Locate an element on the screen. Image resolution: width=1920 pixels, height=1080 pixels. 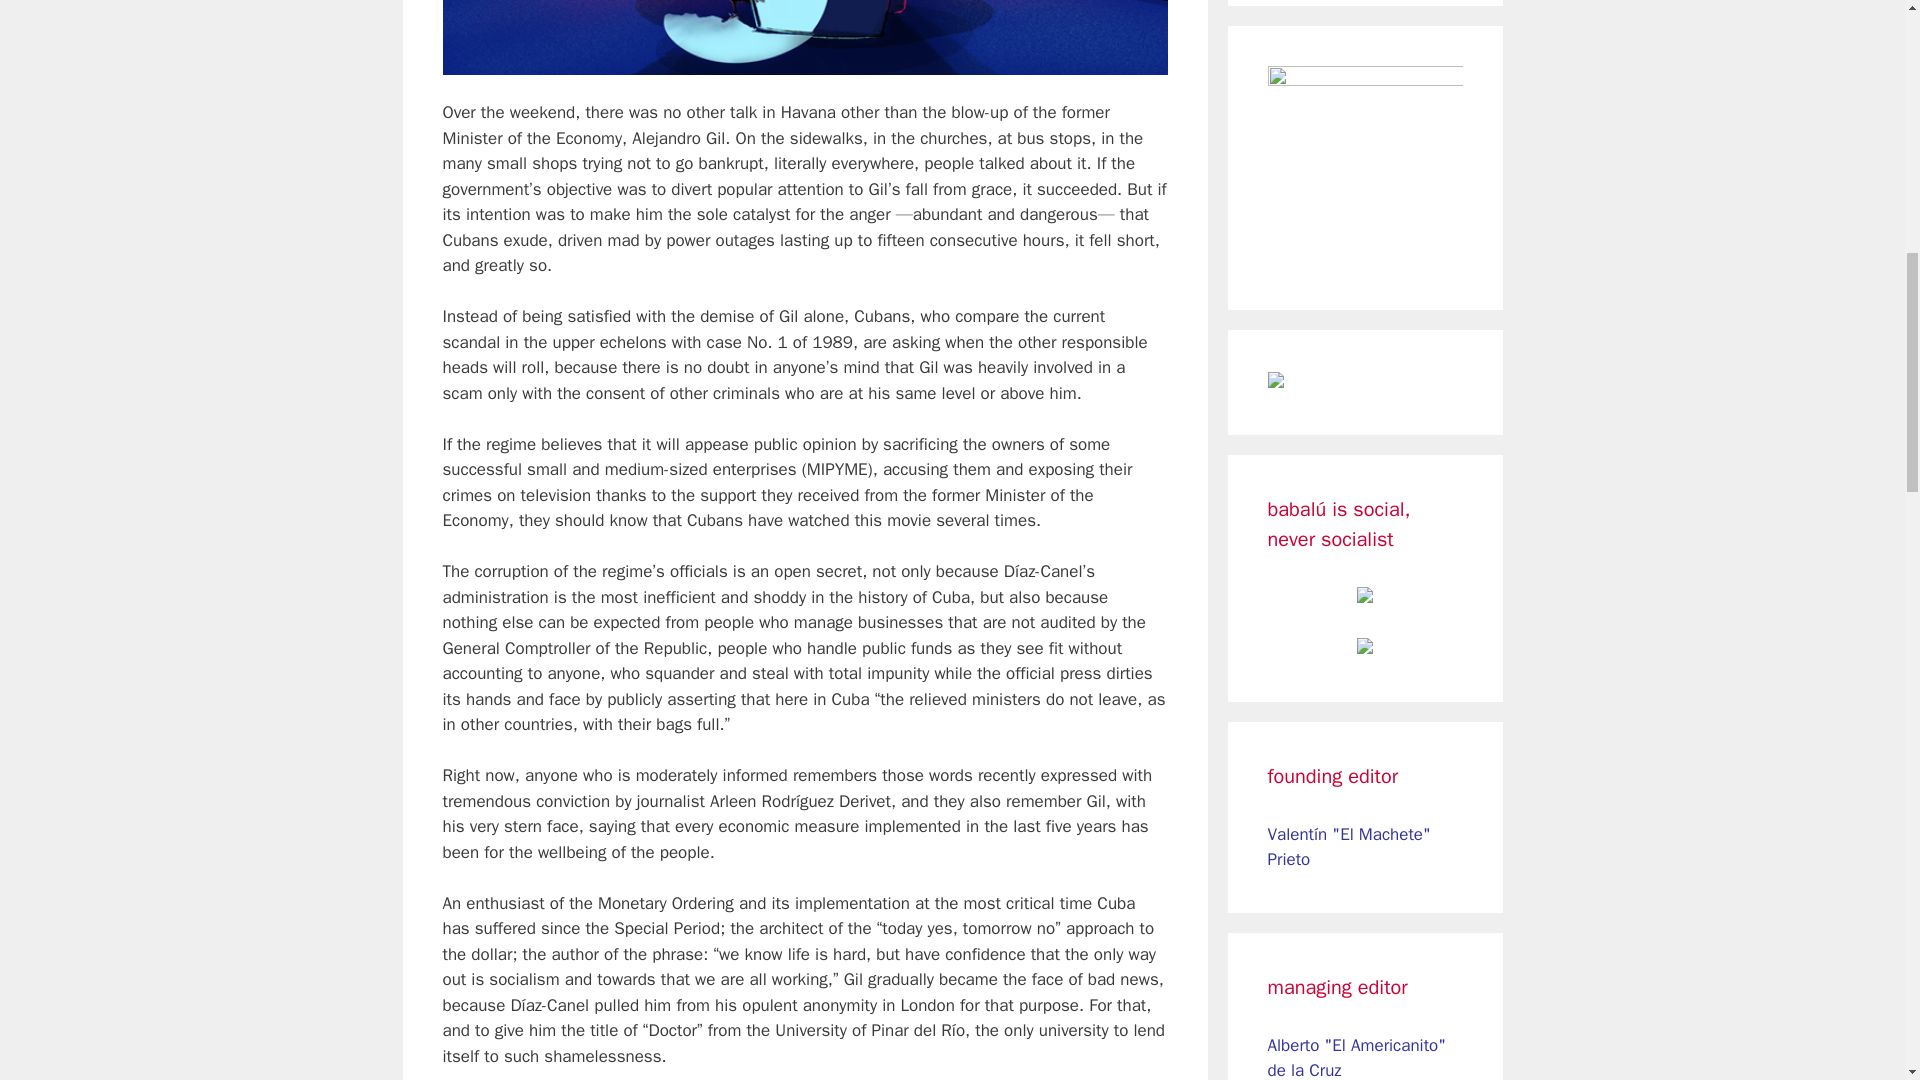
Alberto "El Americanito" de la Cruz is located at coordinates (1357, 1057).